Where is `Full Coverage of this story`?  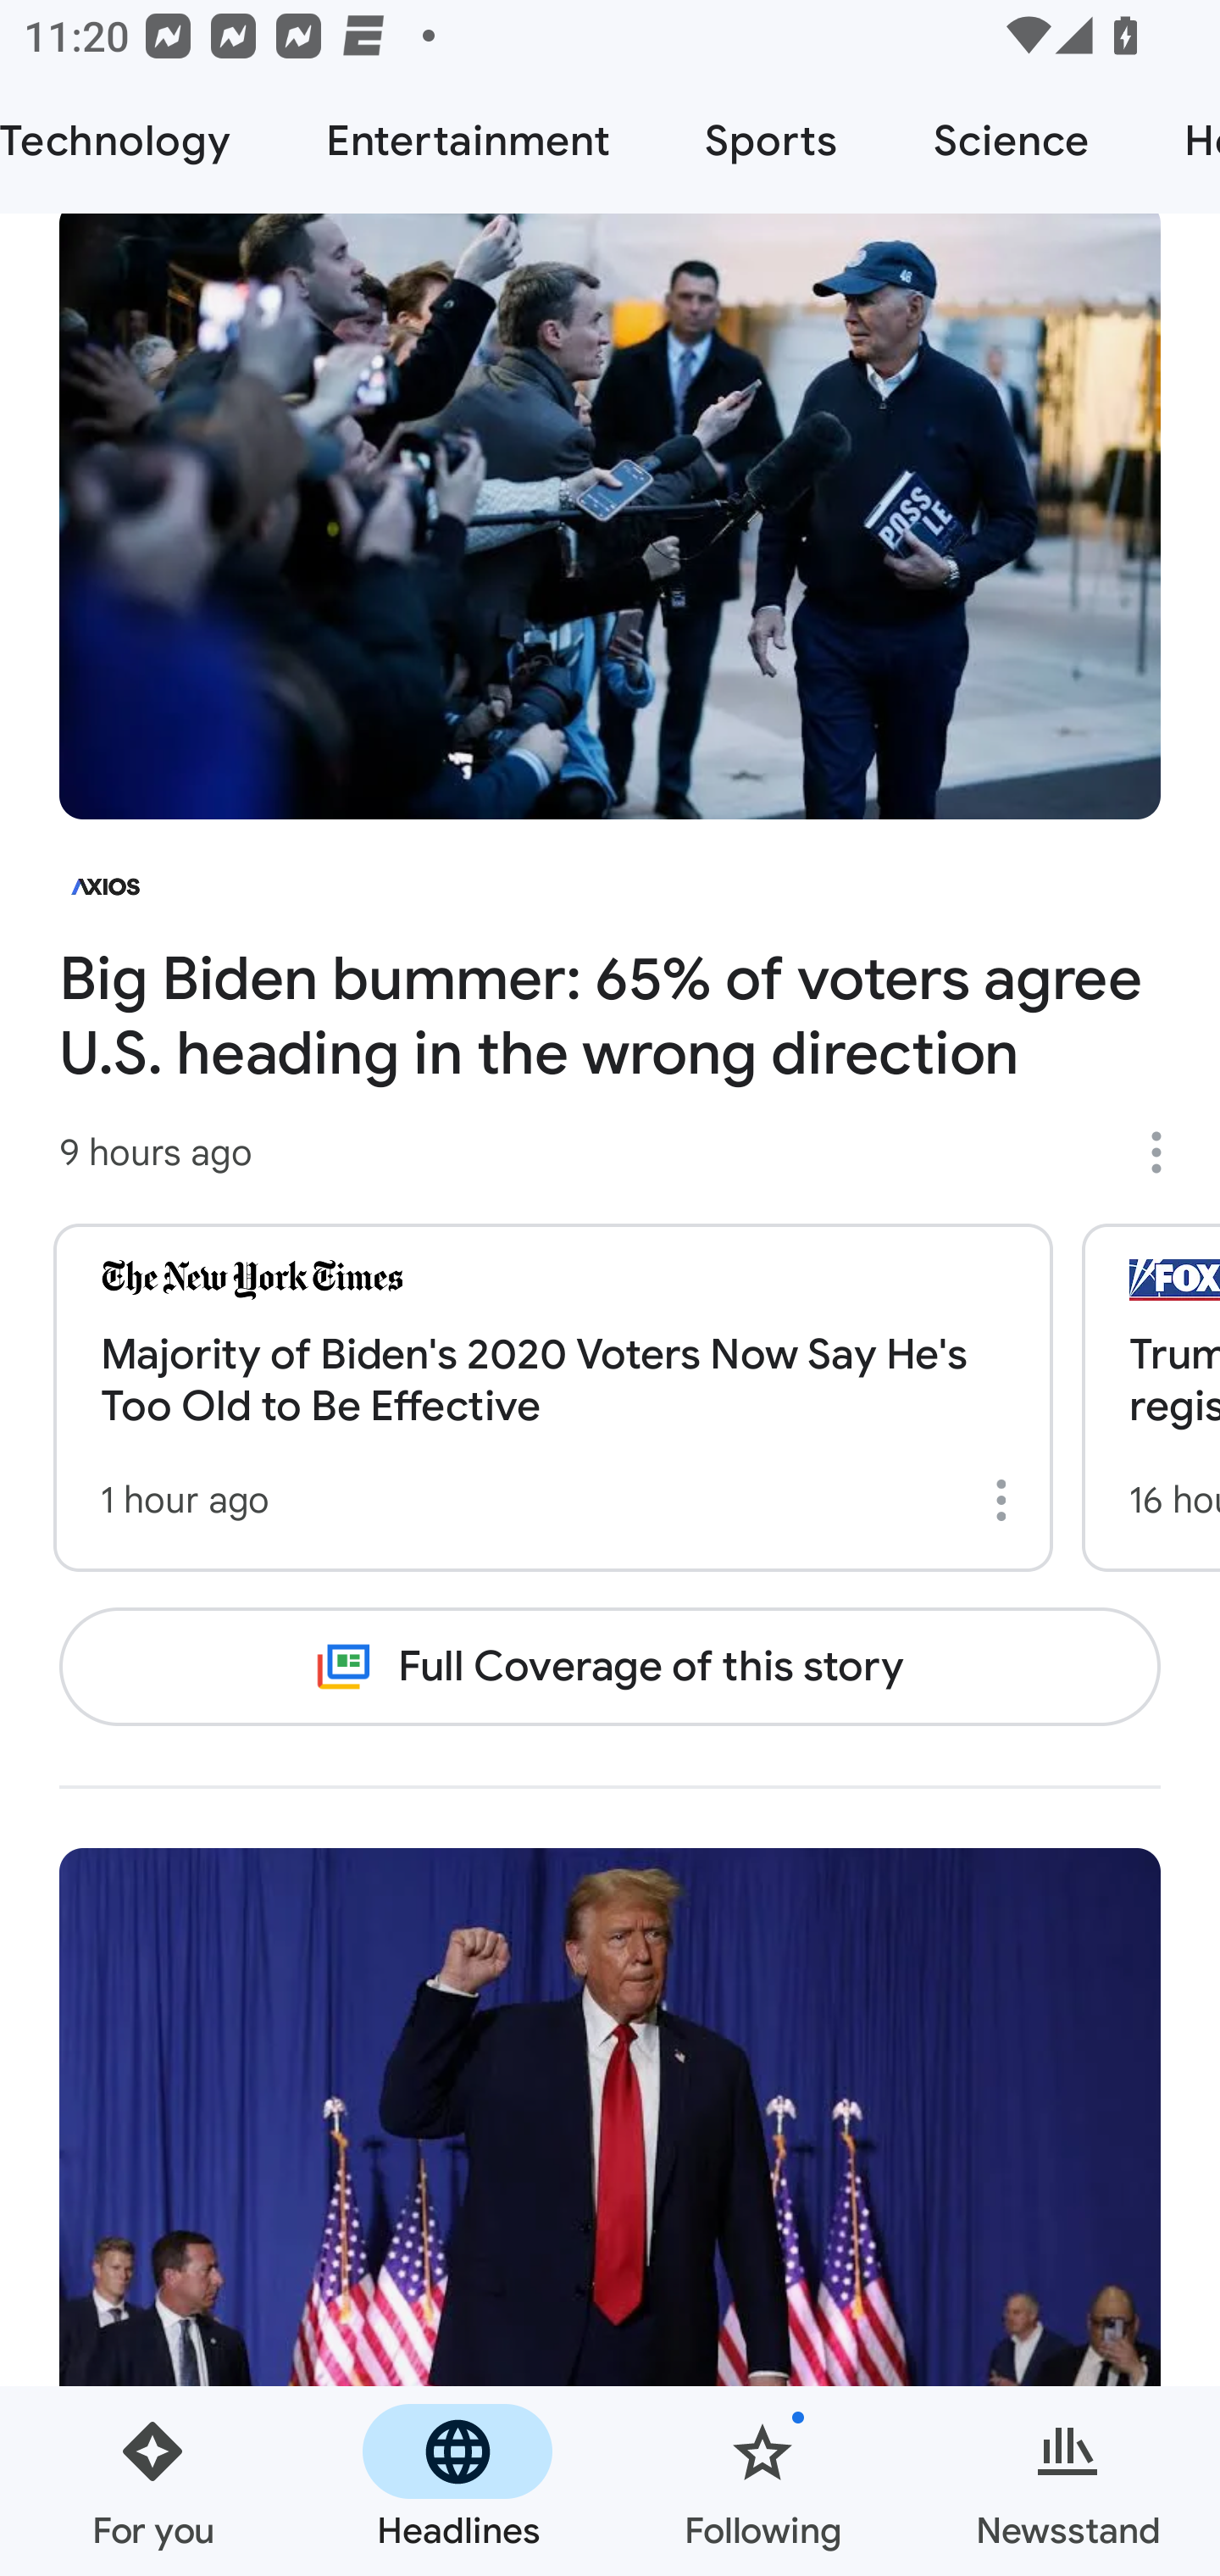
Full Coverage of this story is located at coordinates (610, 1666).